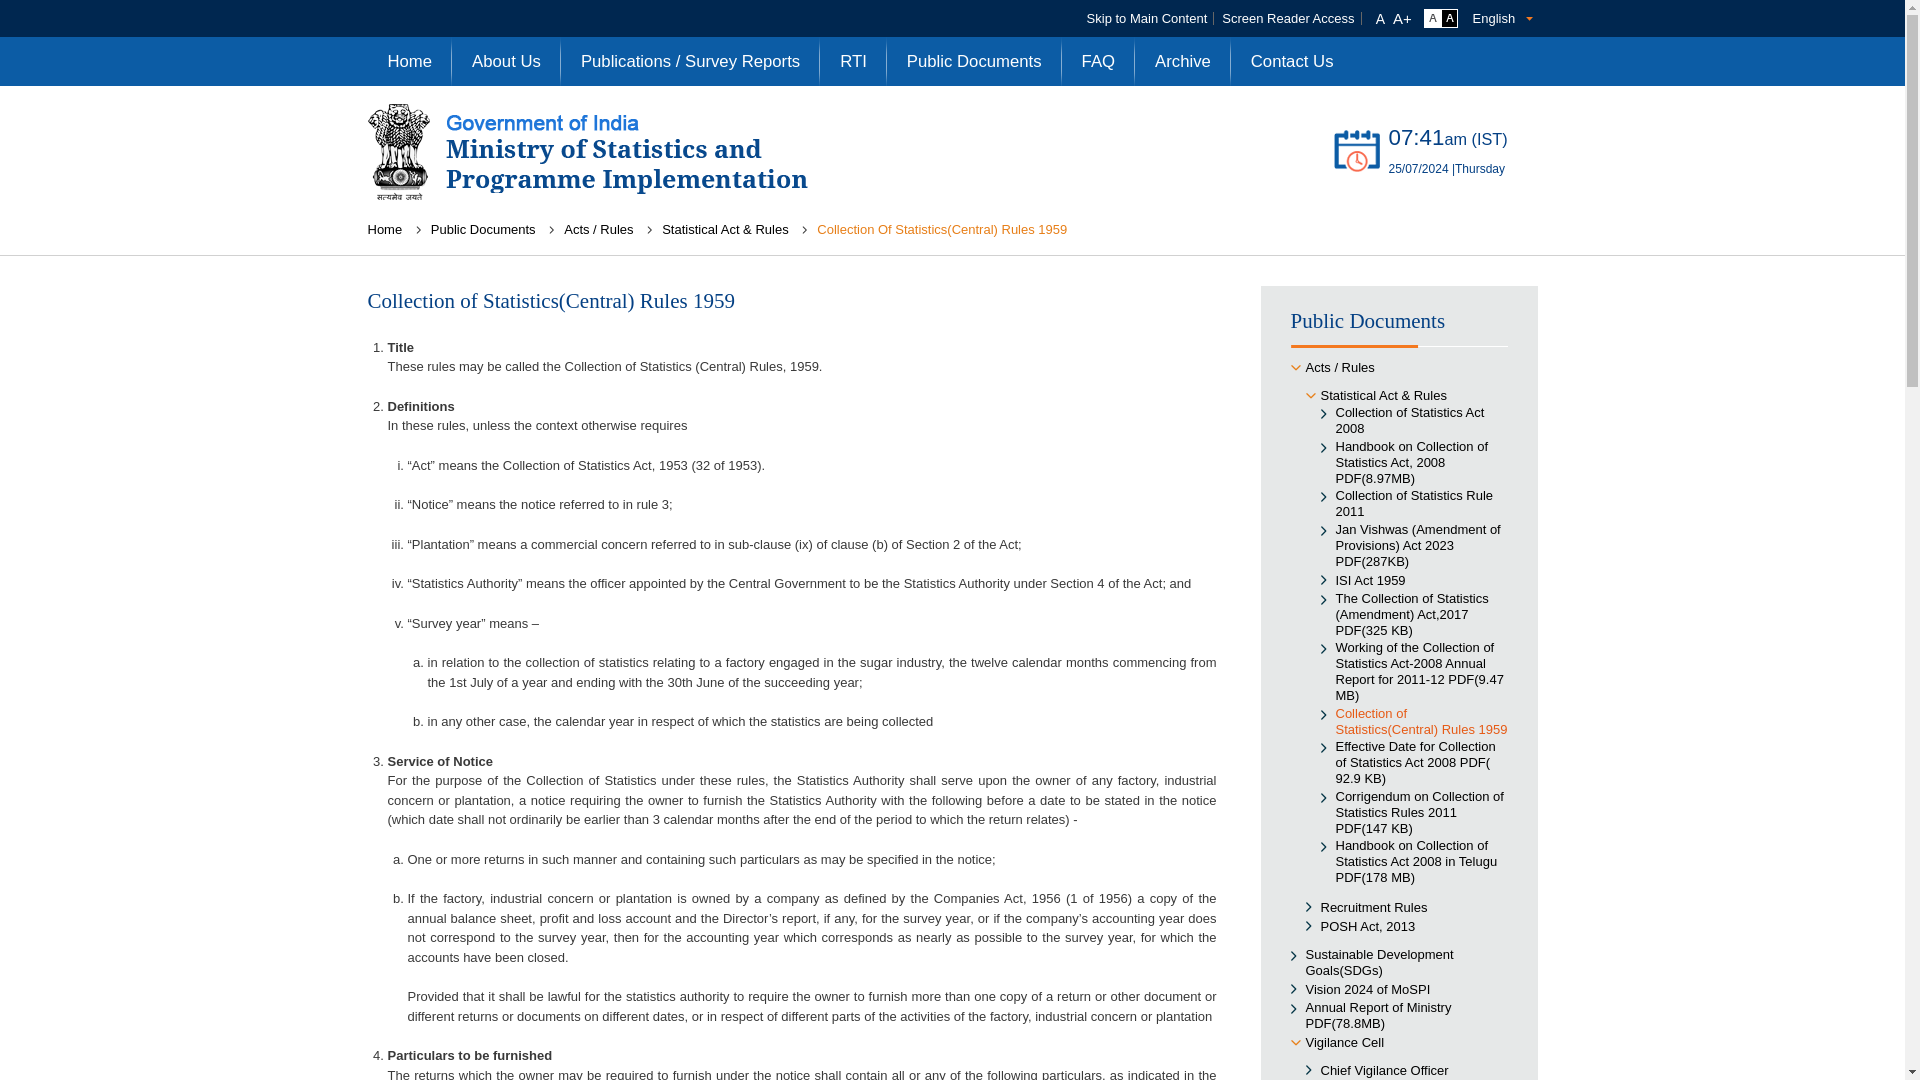  I want to click on Standard View, so click(506, 61).